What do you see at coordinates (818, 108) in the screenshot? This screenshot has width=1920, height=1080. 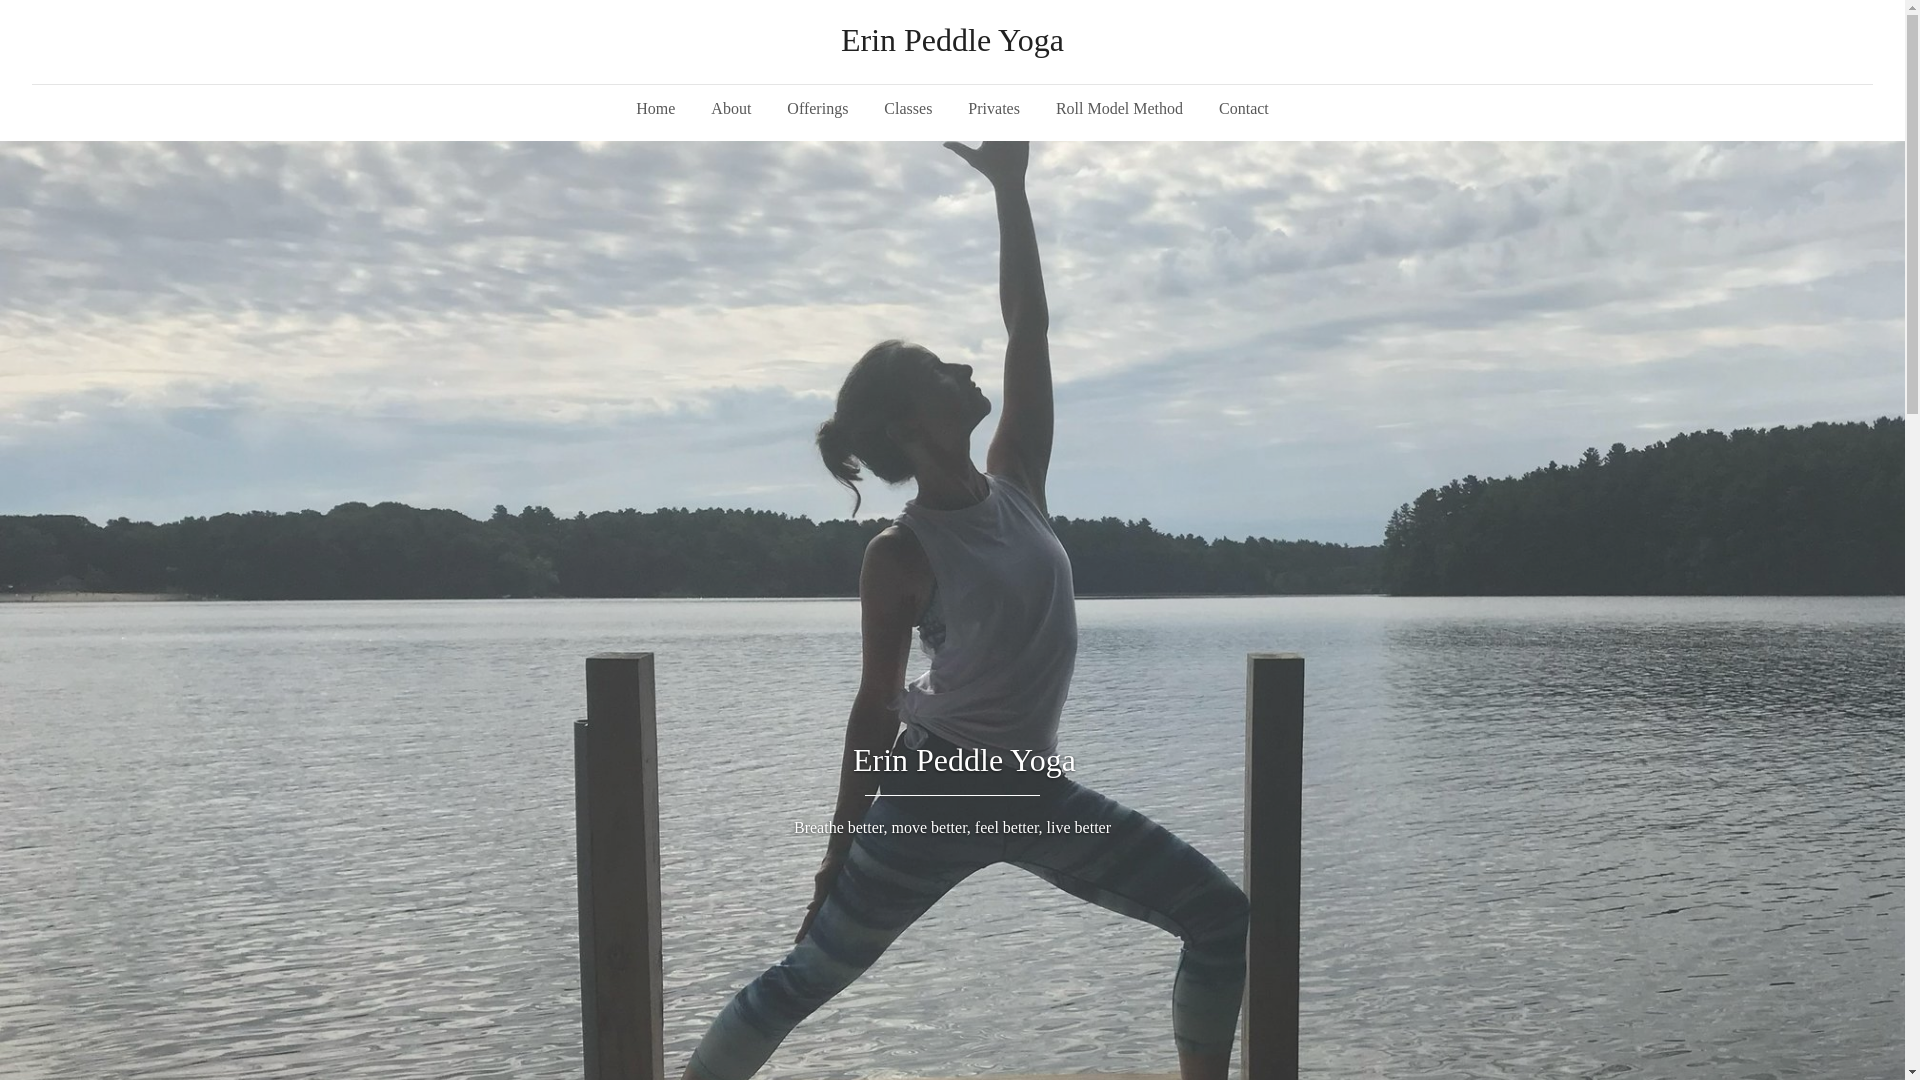 I see `Offerings` at bounding box center [818, 108].